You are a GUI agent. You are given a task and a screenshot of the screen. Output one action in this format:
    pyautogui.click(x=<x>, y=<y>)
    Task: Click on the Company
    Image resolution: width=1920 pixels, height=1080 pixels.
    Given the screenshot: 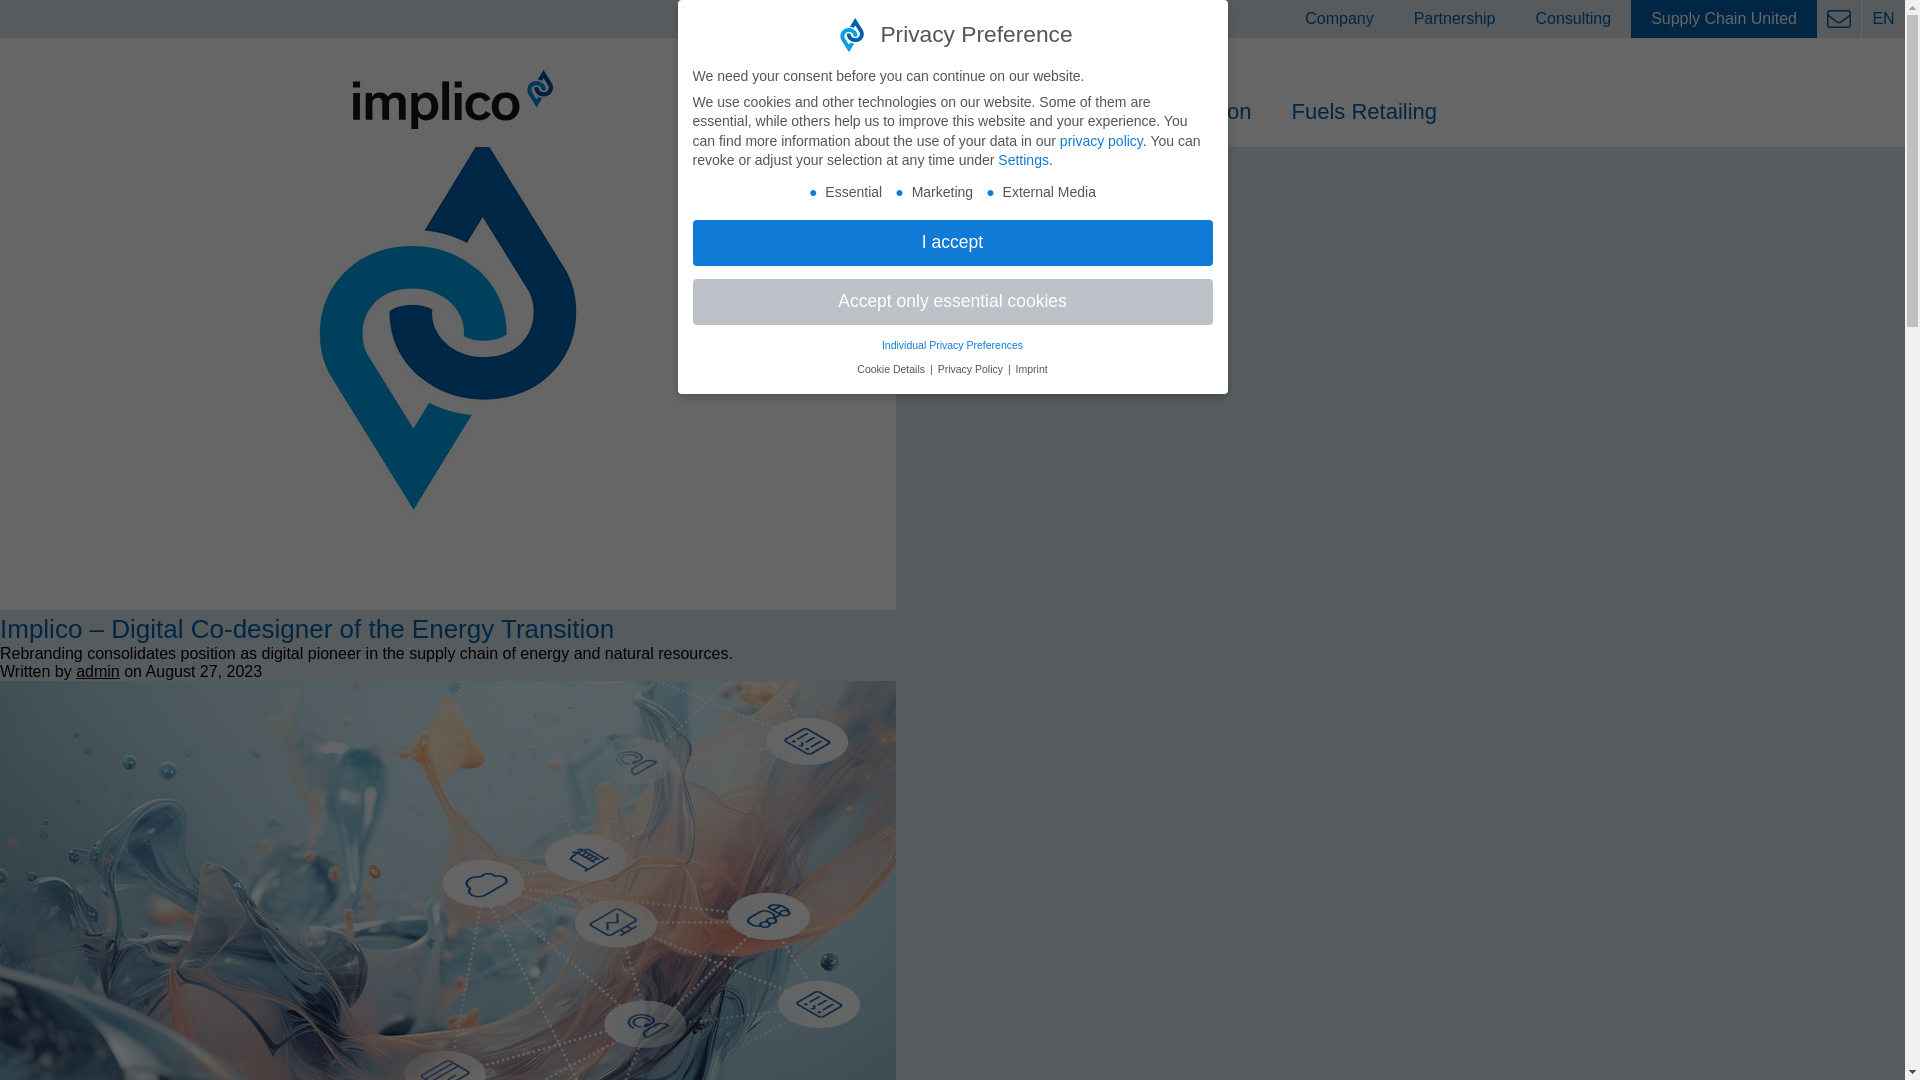 What is the action you would take?
    pyautogui.click(x=1338, y=18)
    